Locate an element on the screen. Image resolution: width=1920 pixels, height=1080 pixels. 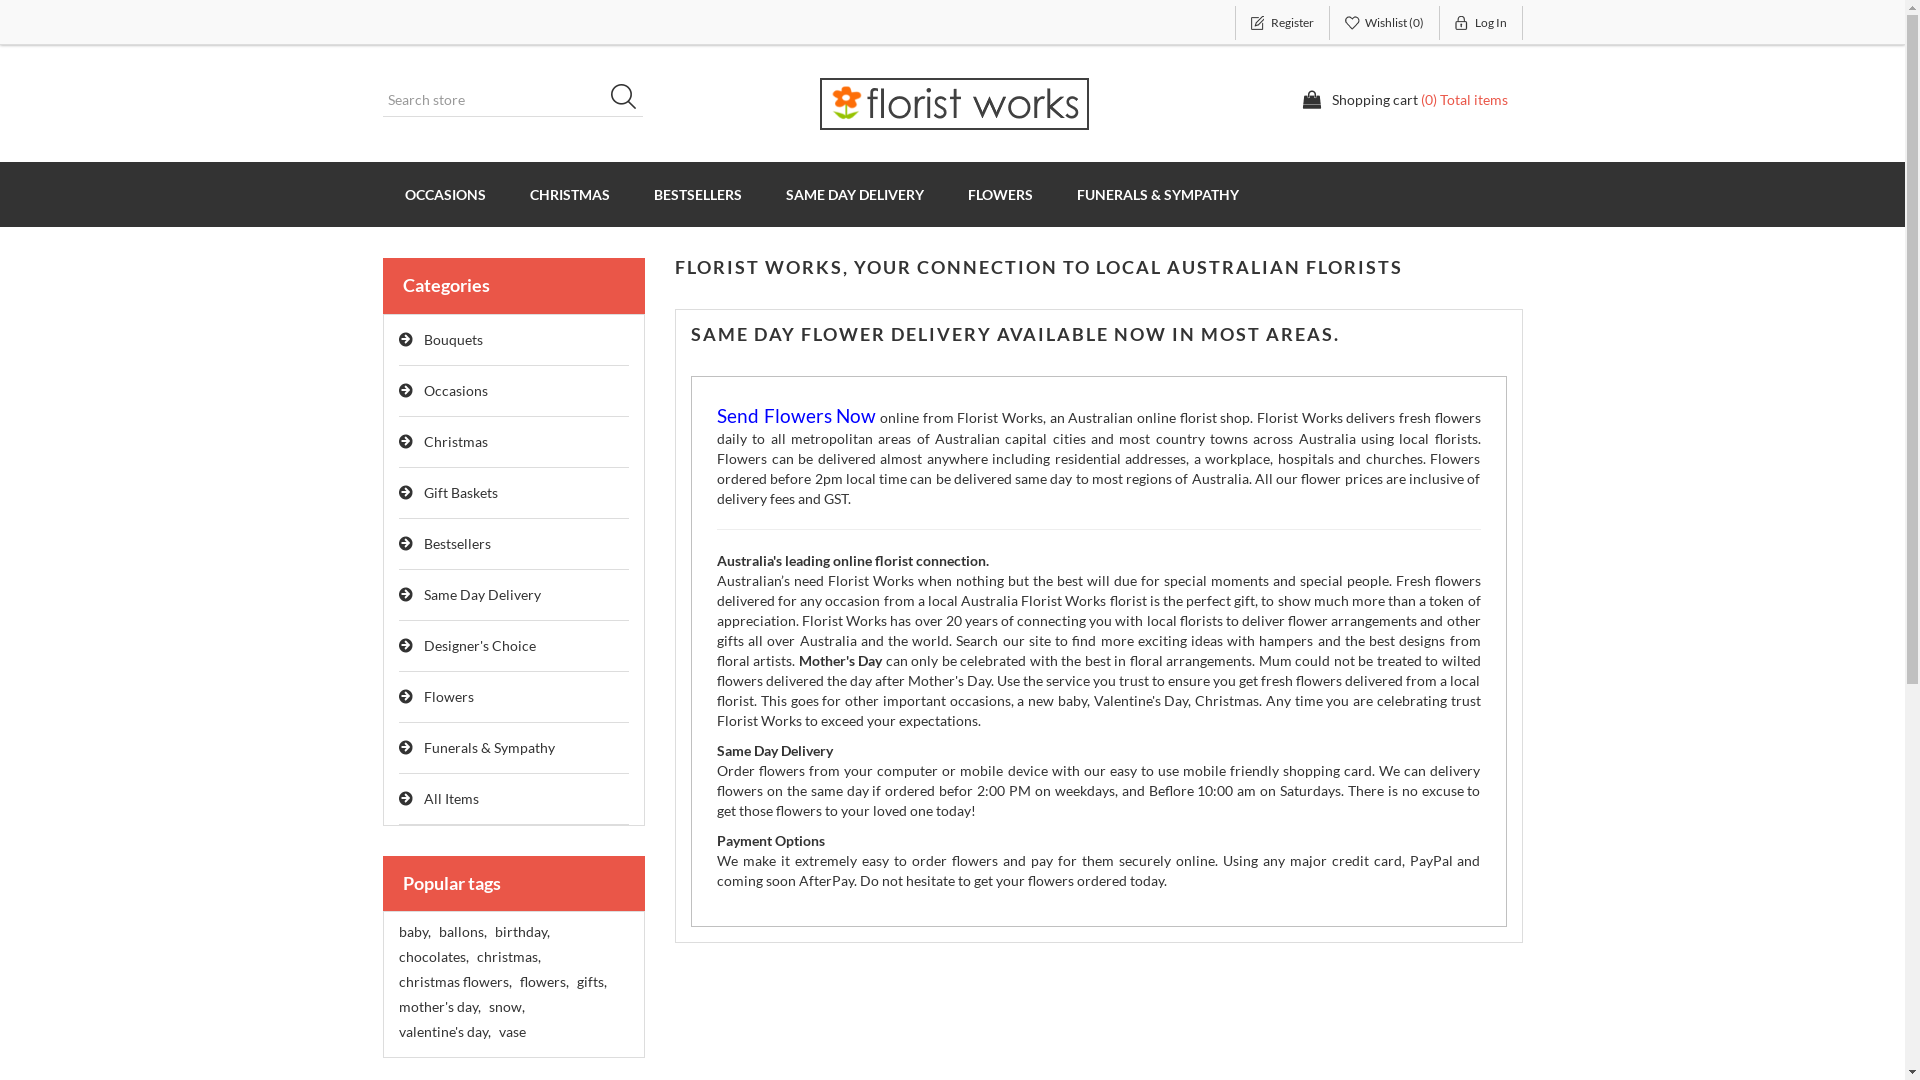
OCCASIONS is located at coordinates (444, 194).